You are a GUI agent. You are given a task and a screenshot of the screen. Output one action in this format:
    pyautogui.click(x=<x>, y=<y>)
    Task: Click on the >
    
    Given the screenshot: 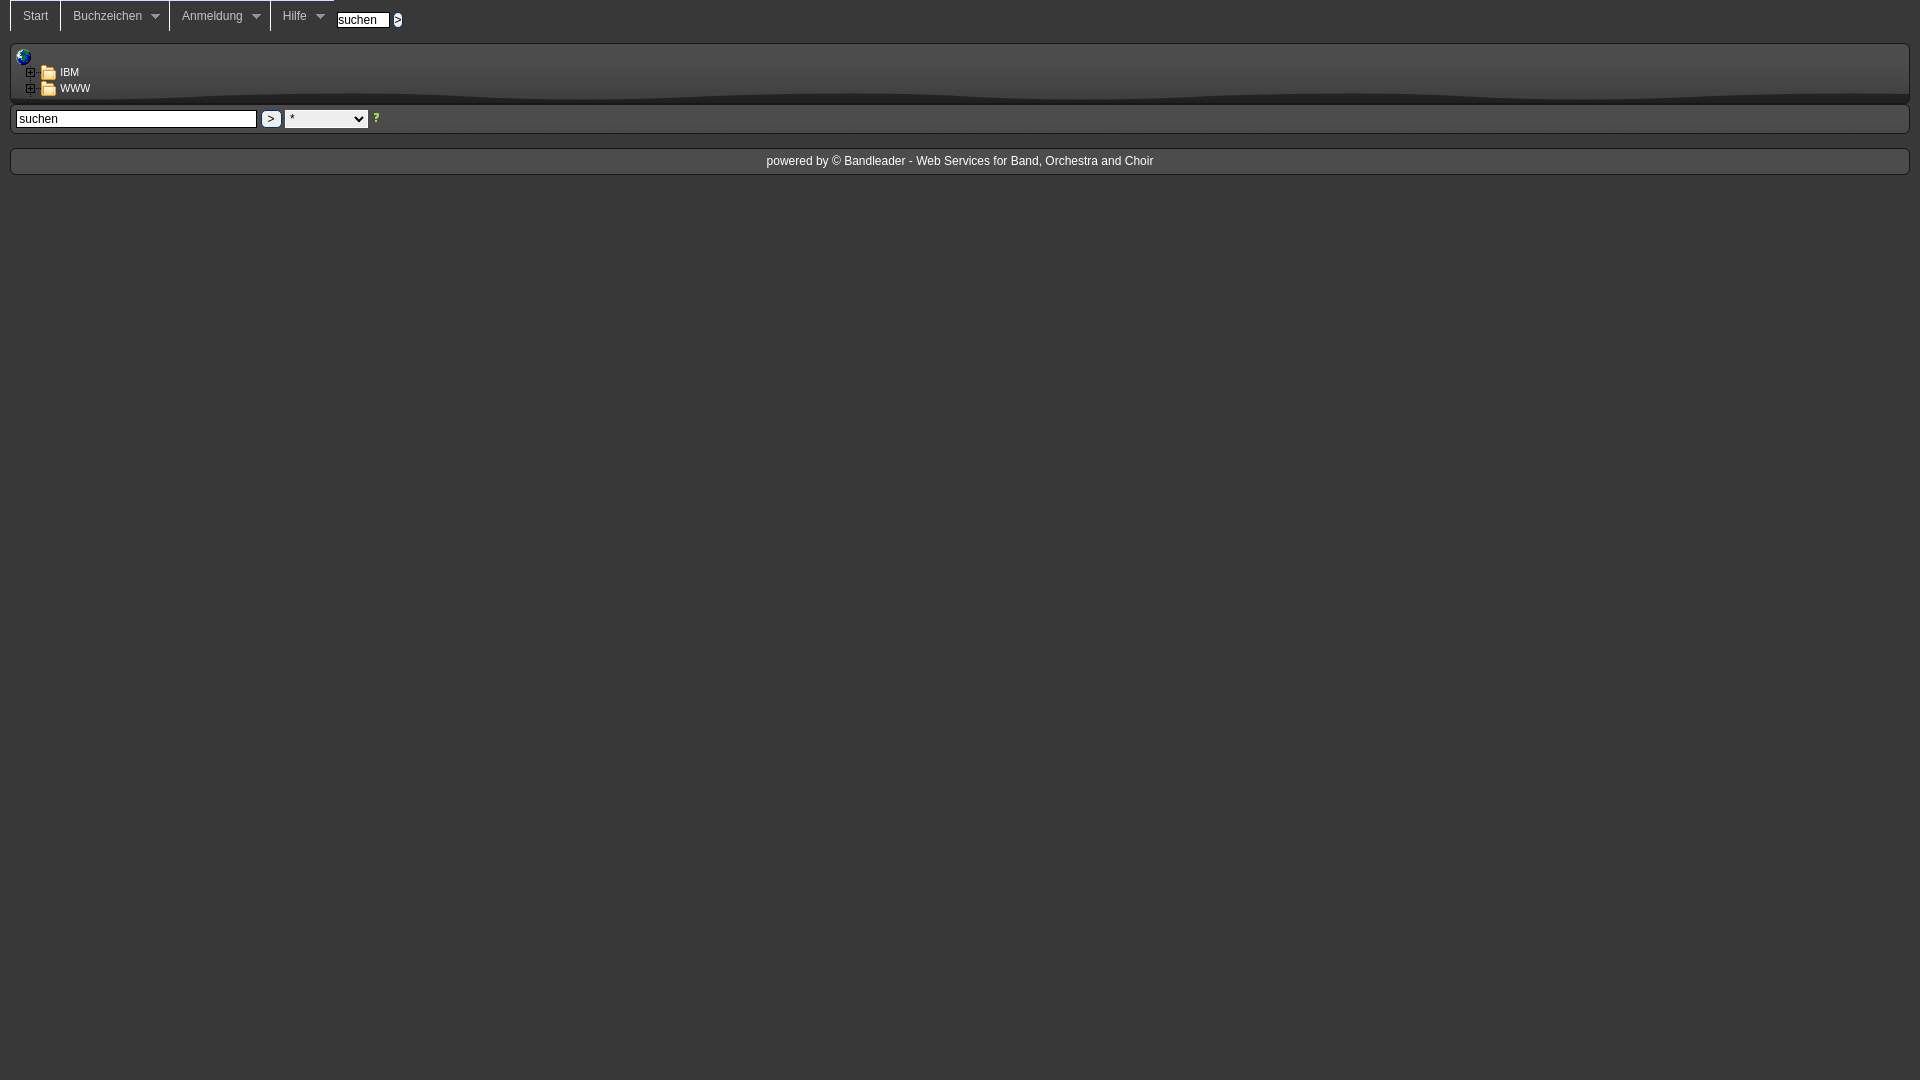 What is the action you would take?
    pyautogui.click(x=272, y=119)
    